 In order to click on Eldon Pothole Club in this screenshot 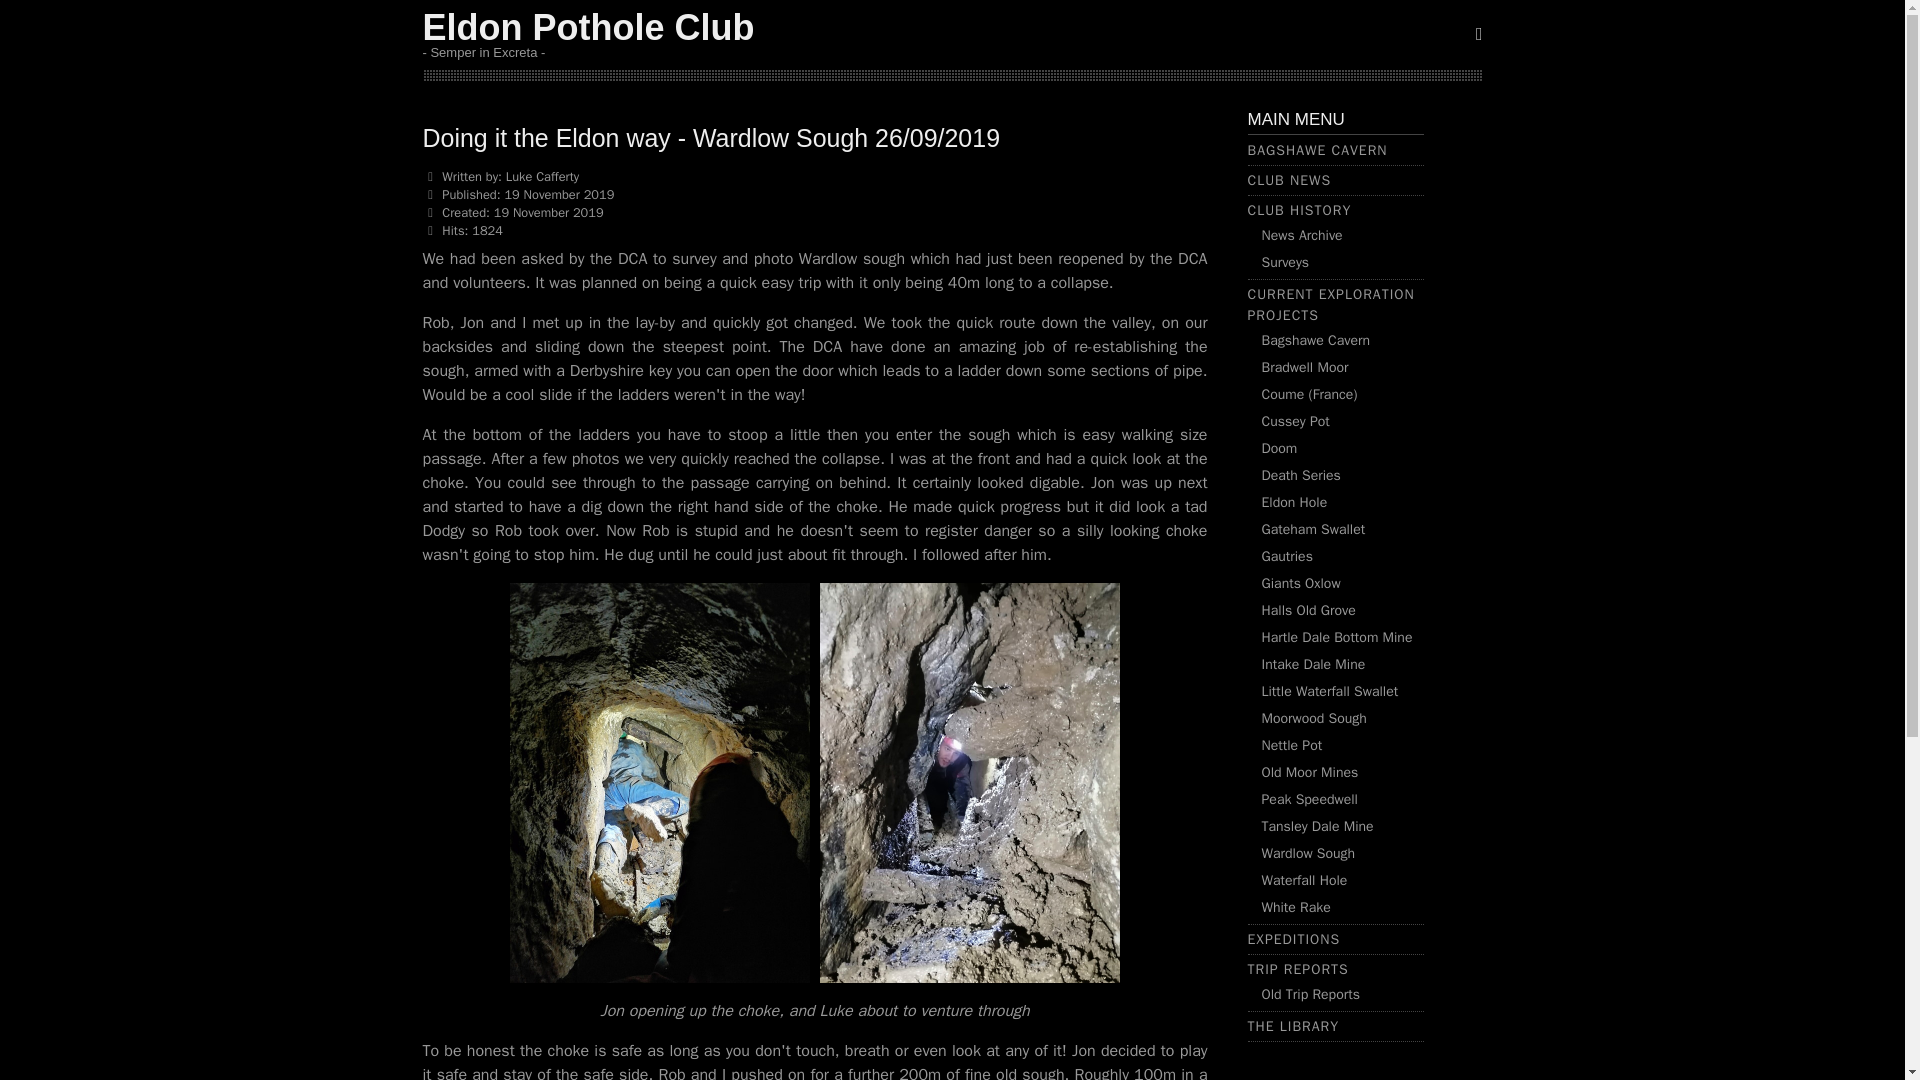, I will do `click(588, 26)`.